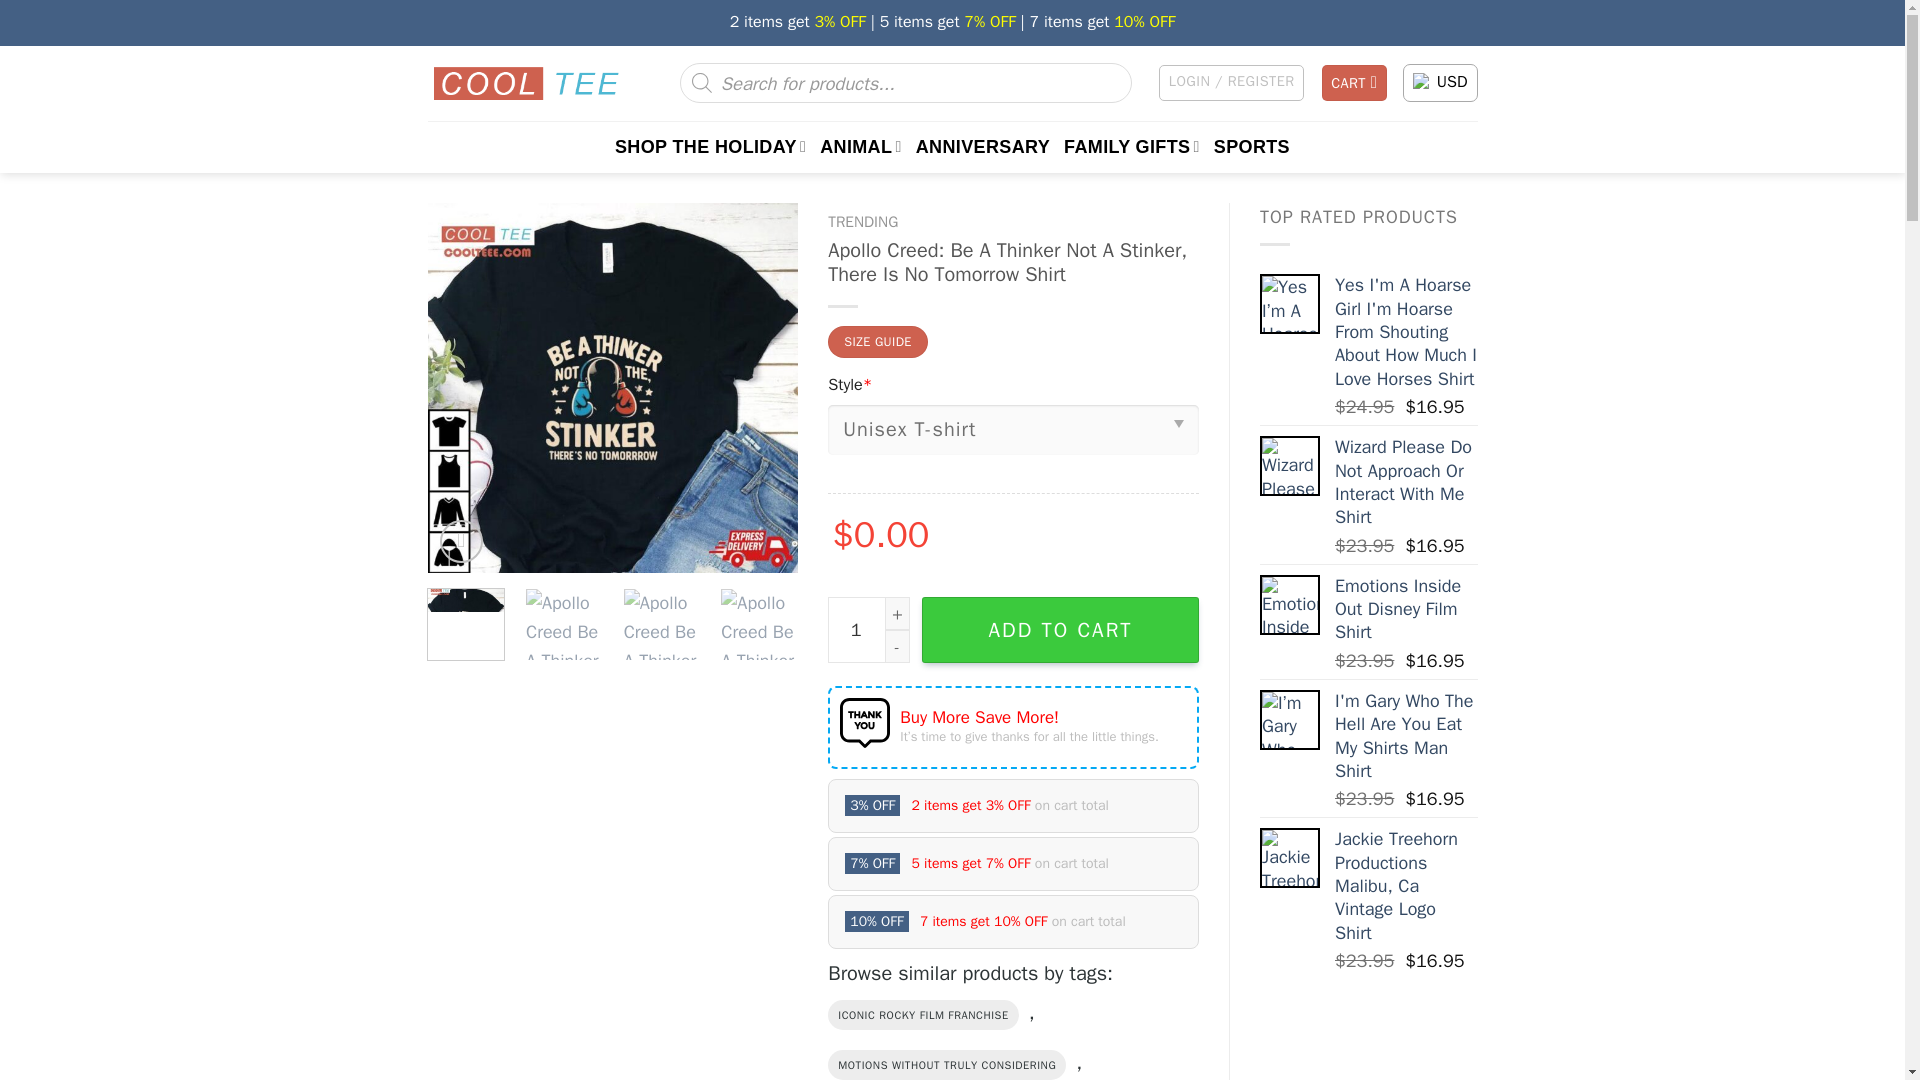  What do you see at coordinates (1290, 858) in the screenshot?
I see `Jackie Treehorn Productions Malibu, Ca Vintage Logo Shirt` at bounding box center [1290, 858].